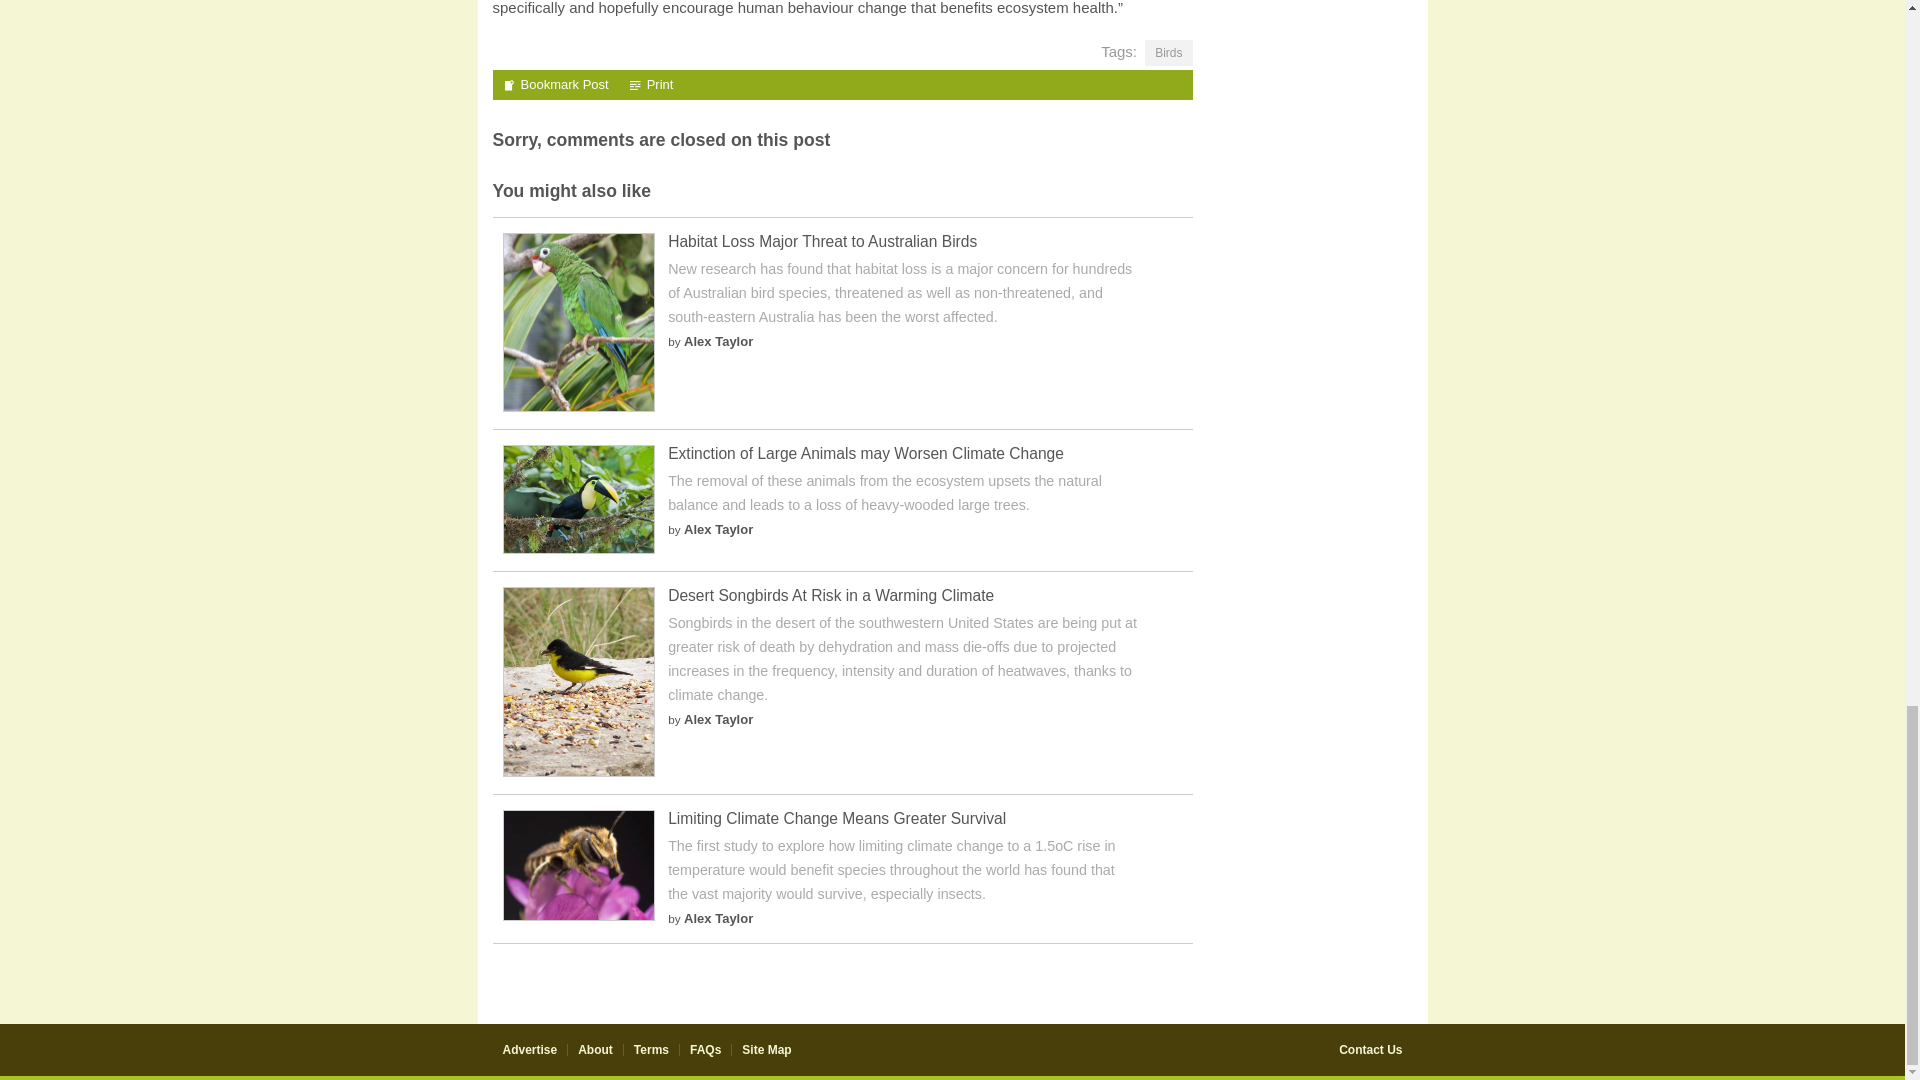 This screenshot has width=1920, height=1080. I want to click on Extinction of Large Animals may Worsen Climate Change, so click(578, 550).